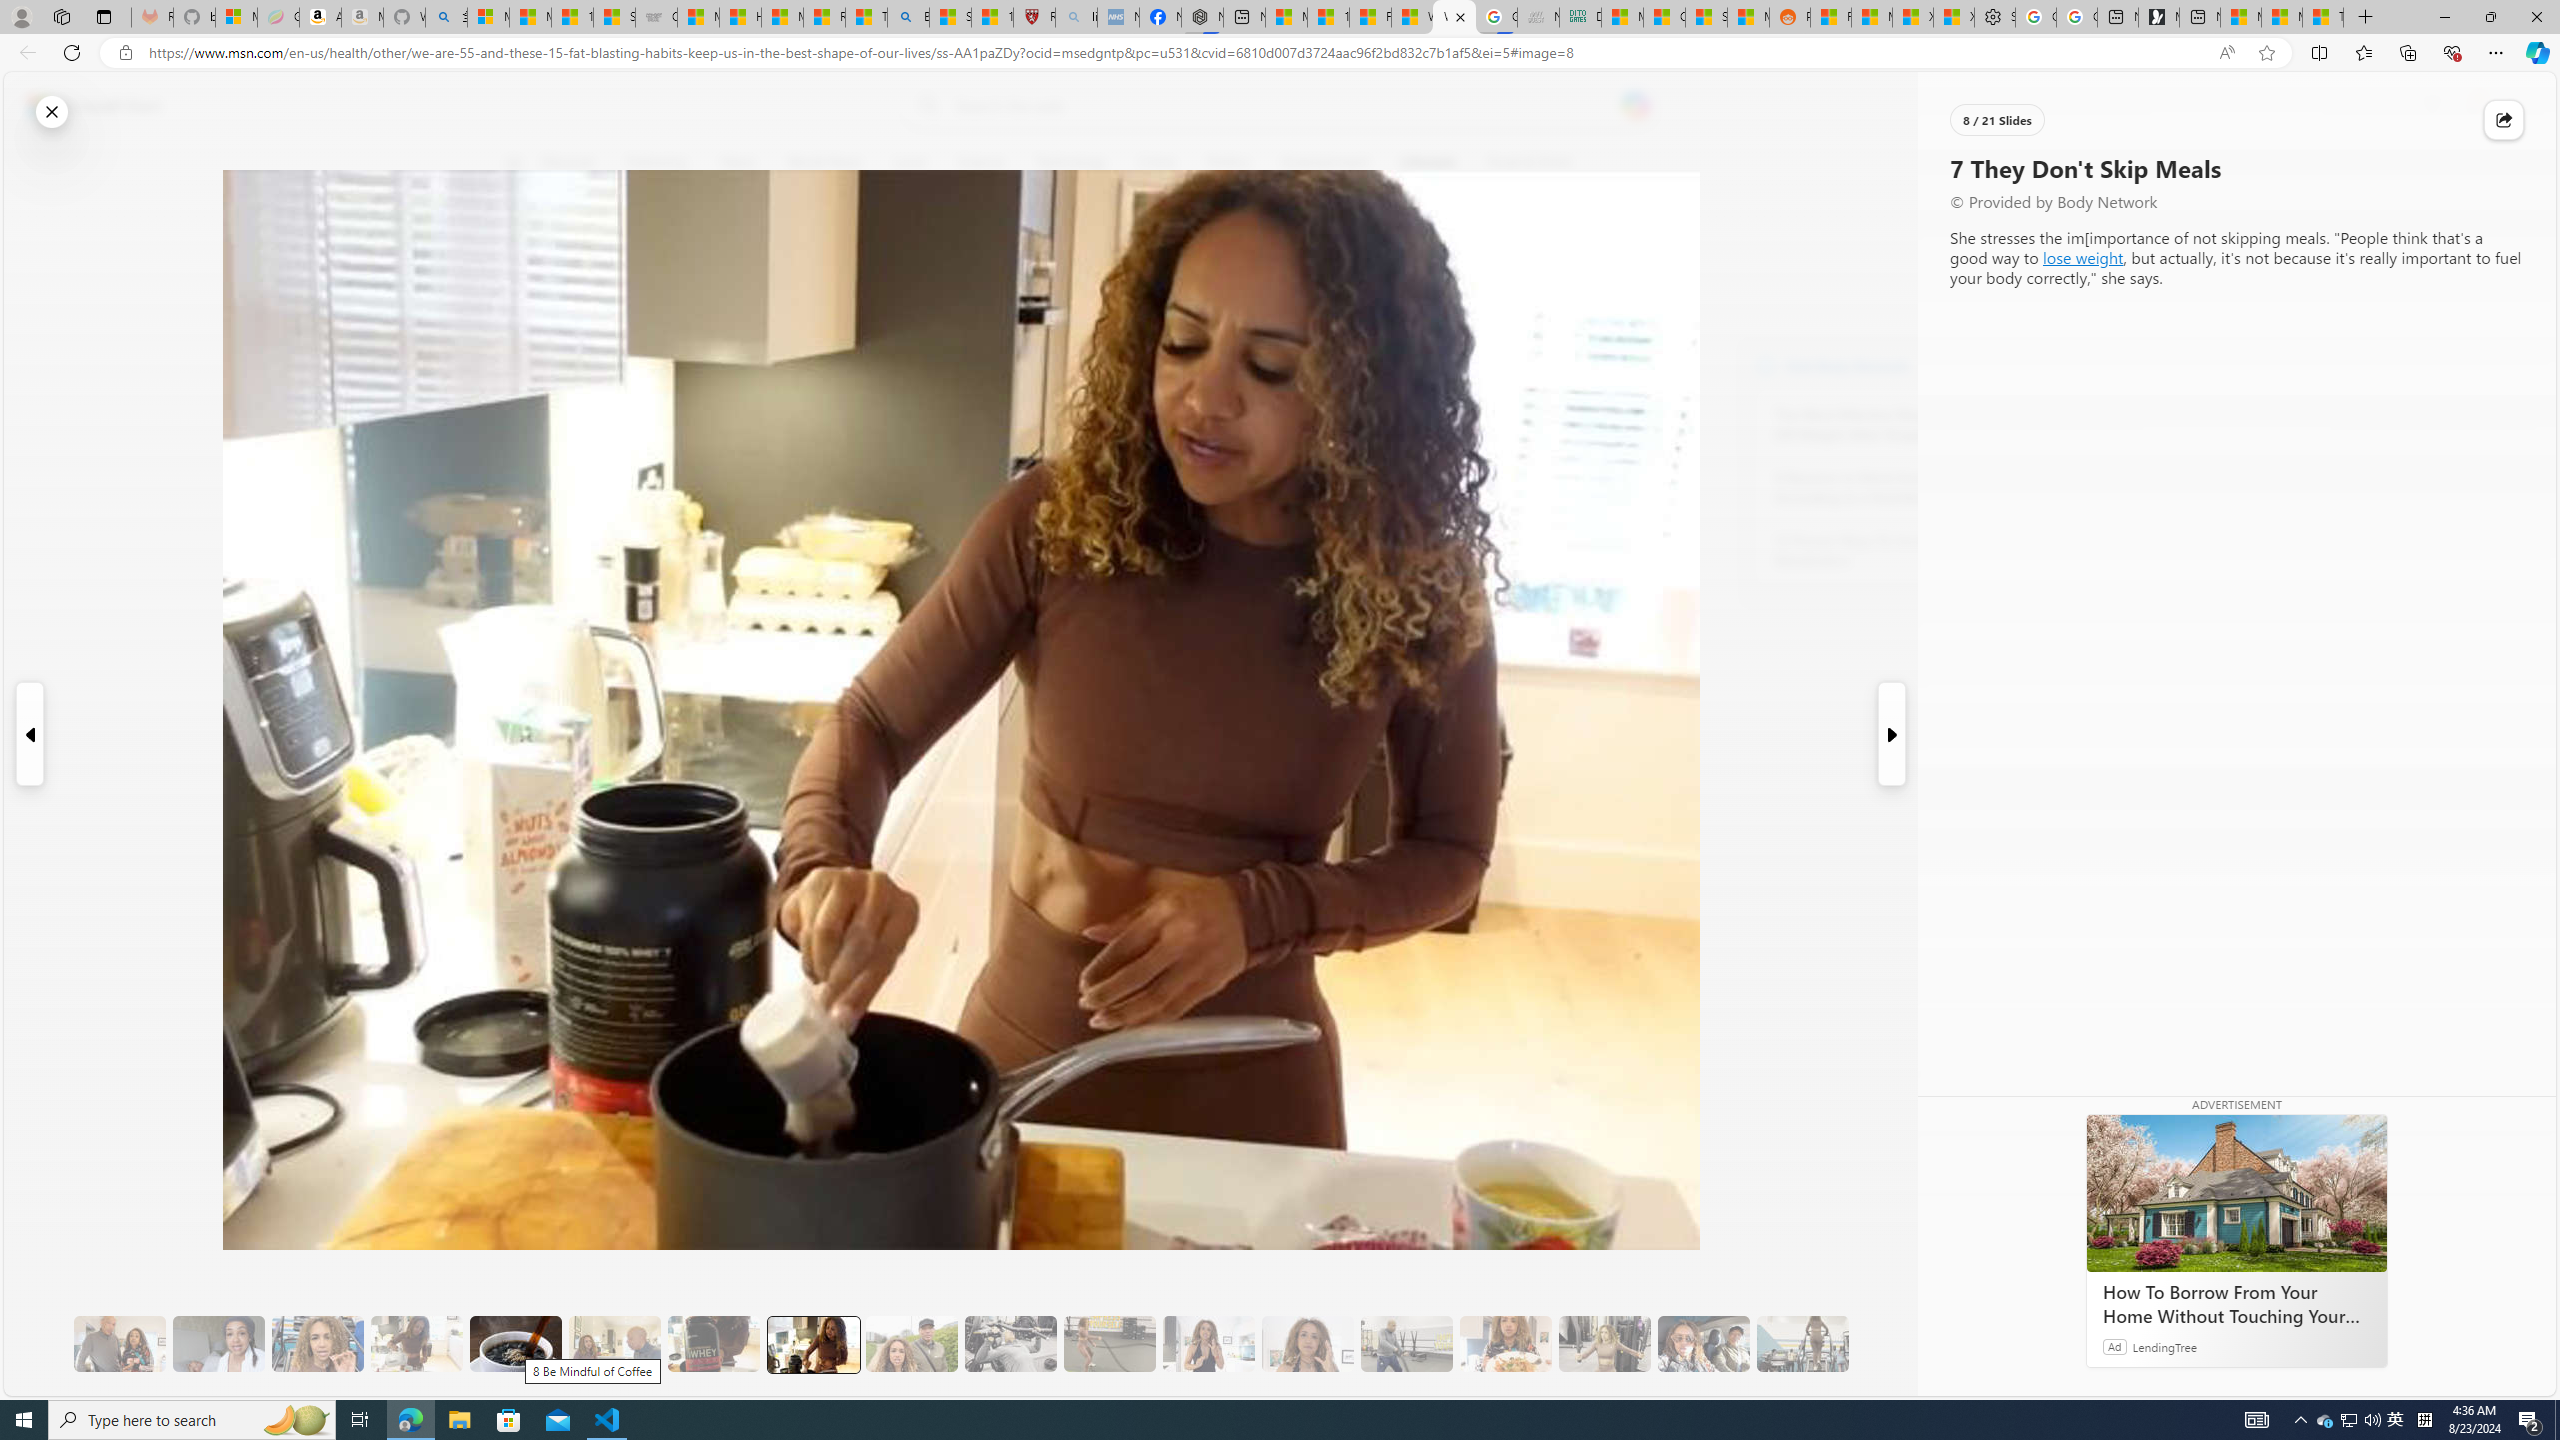 The width and height of the screenshot is (2560, 1440). I want to click on How To Borrow From Your Home Without Touching Your Mortgage, so click(2236, 1192).